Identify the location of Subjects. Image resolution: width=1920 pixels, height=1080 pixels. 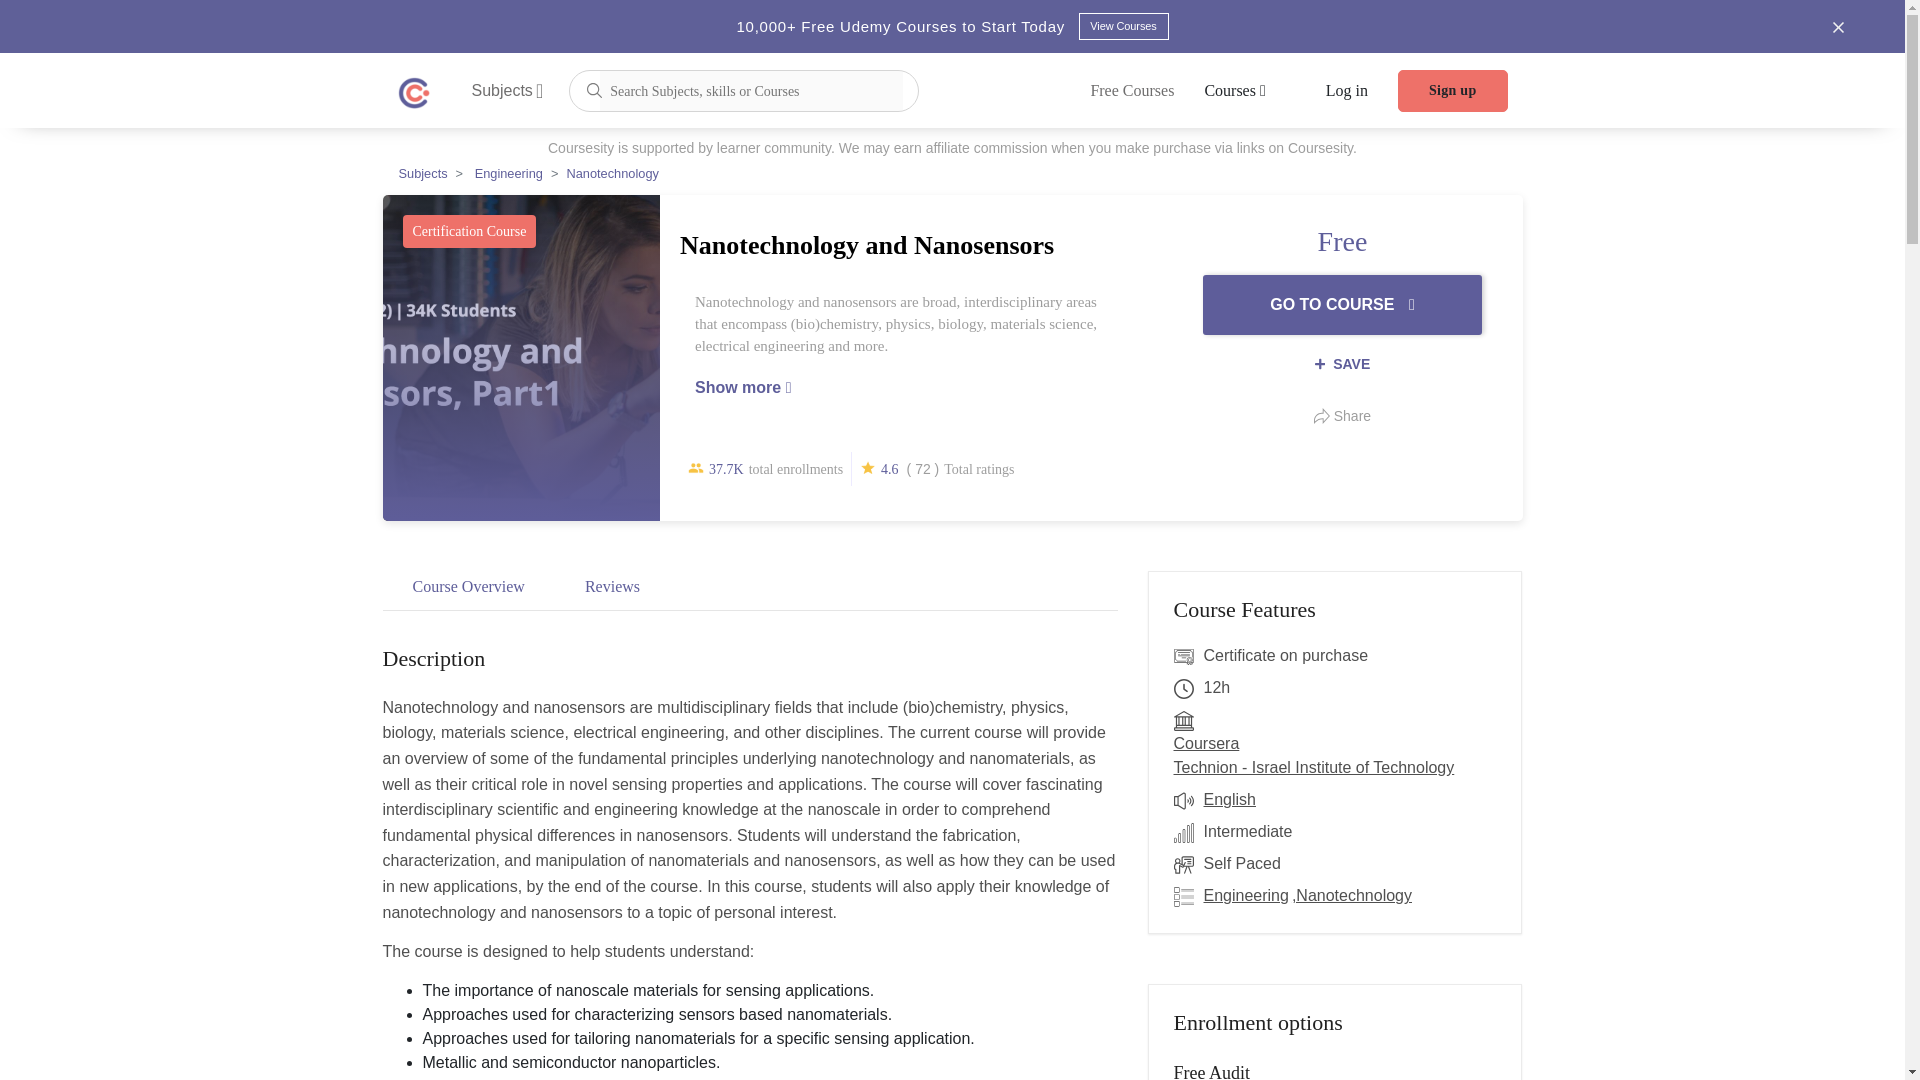
(508, 90).